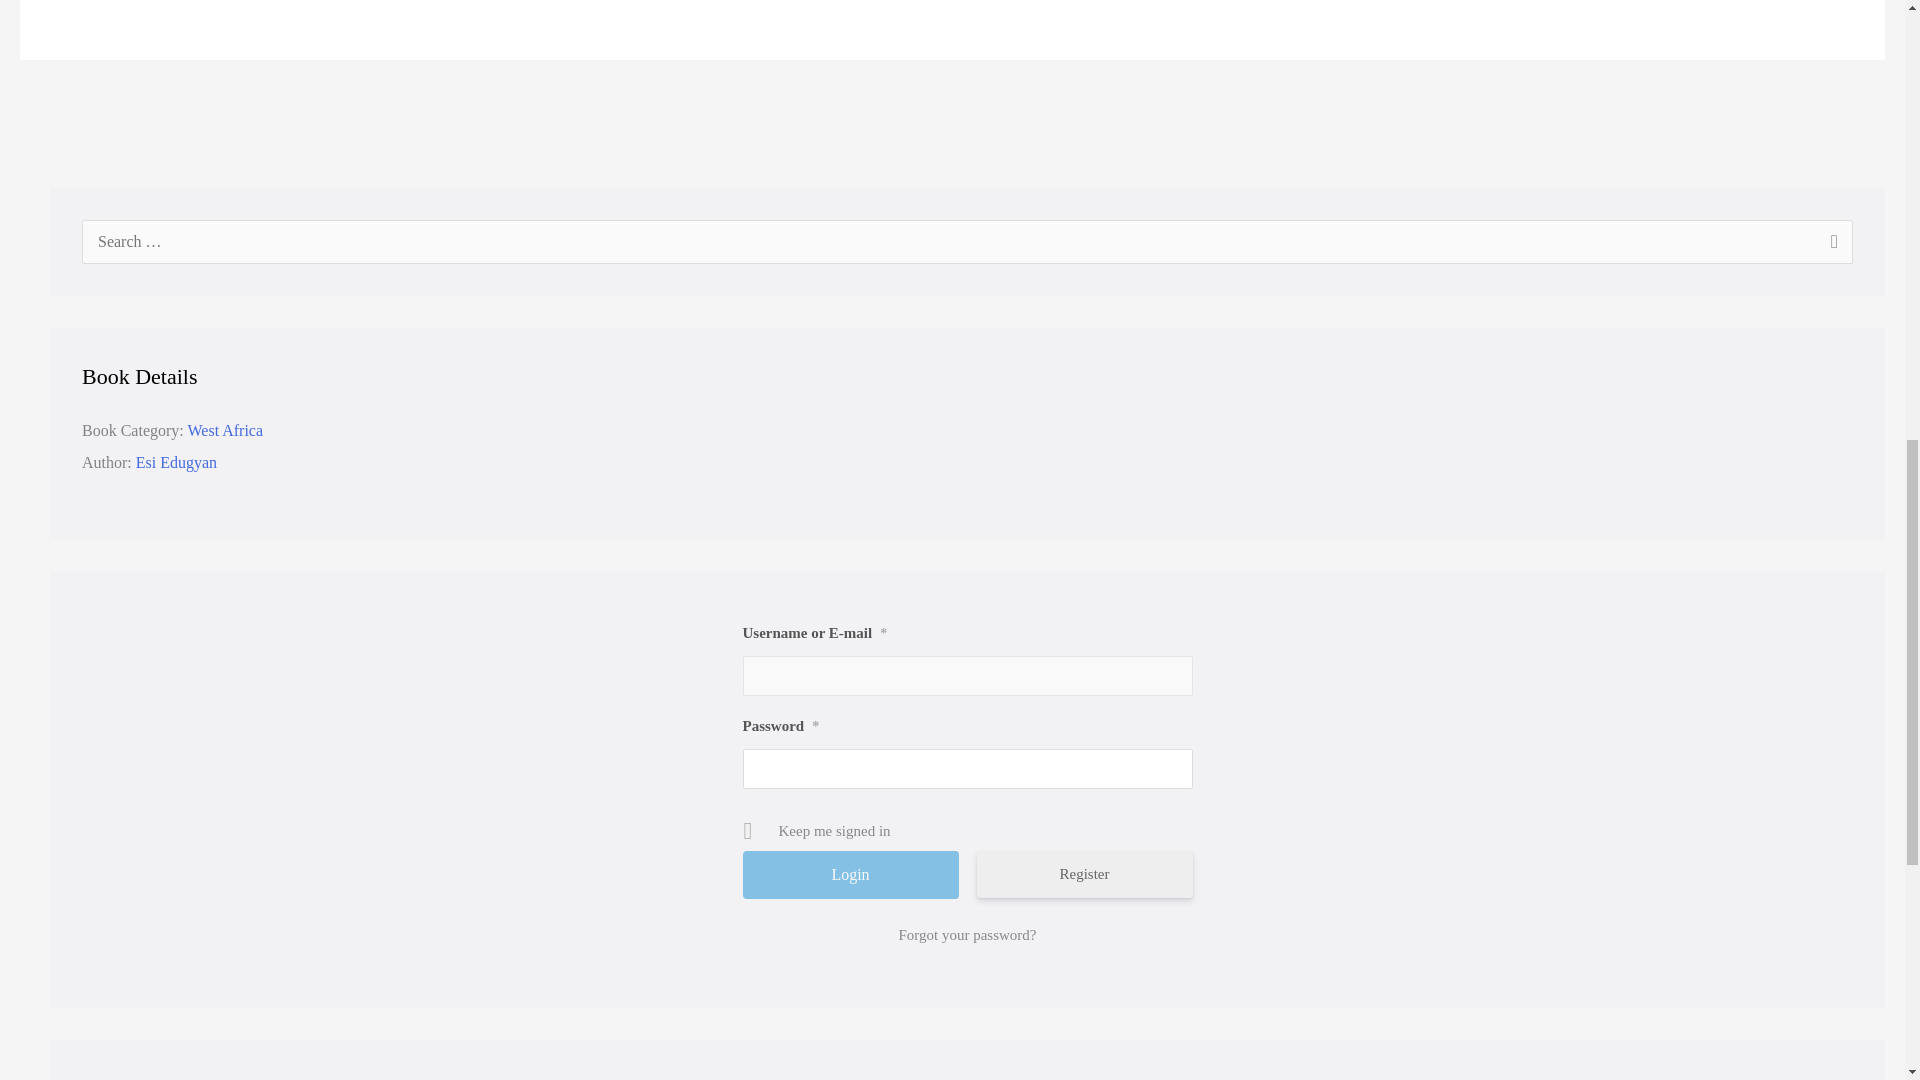  I want to click on Forgot your password?, so click(966, 935).